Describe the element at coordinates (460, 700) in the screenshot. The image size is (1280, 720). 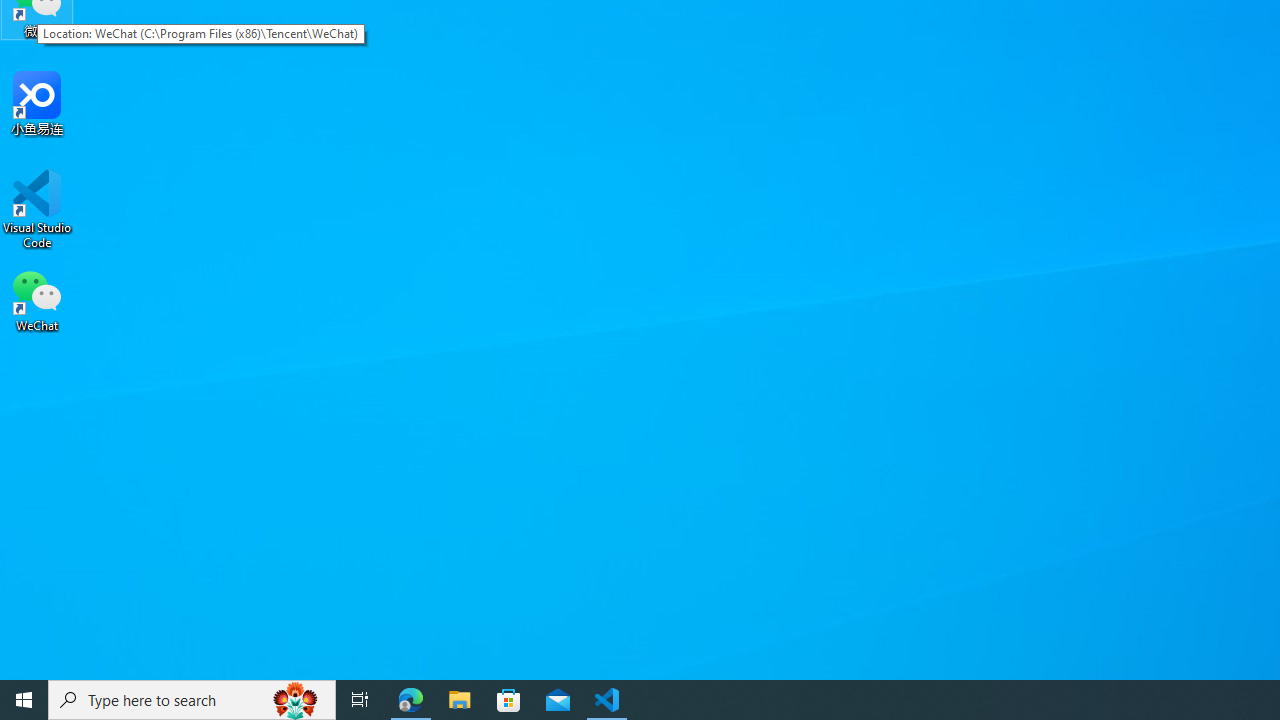
I see `File Explorer` at that location.